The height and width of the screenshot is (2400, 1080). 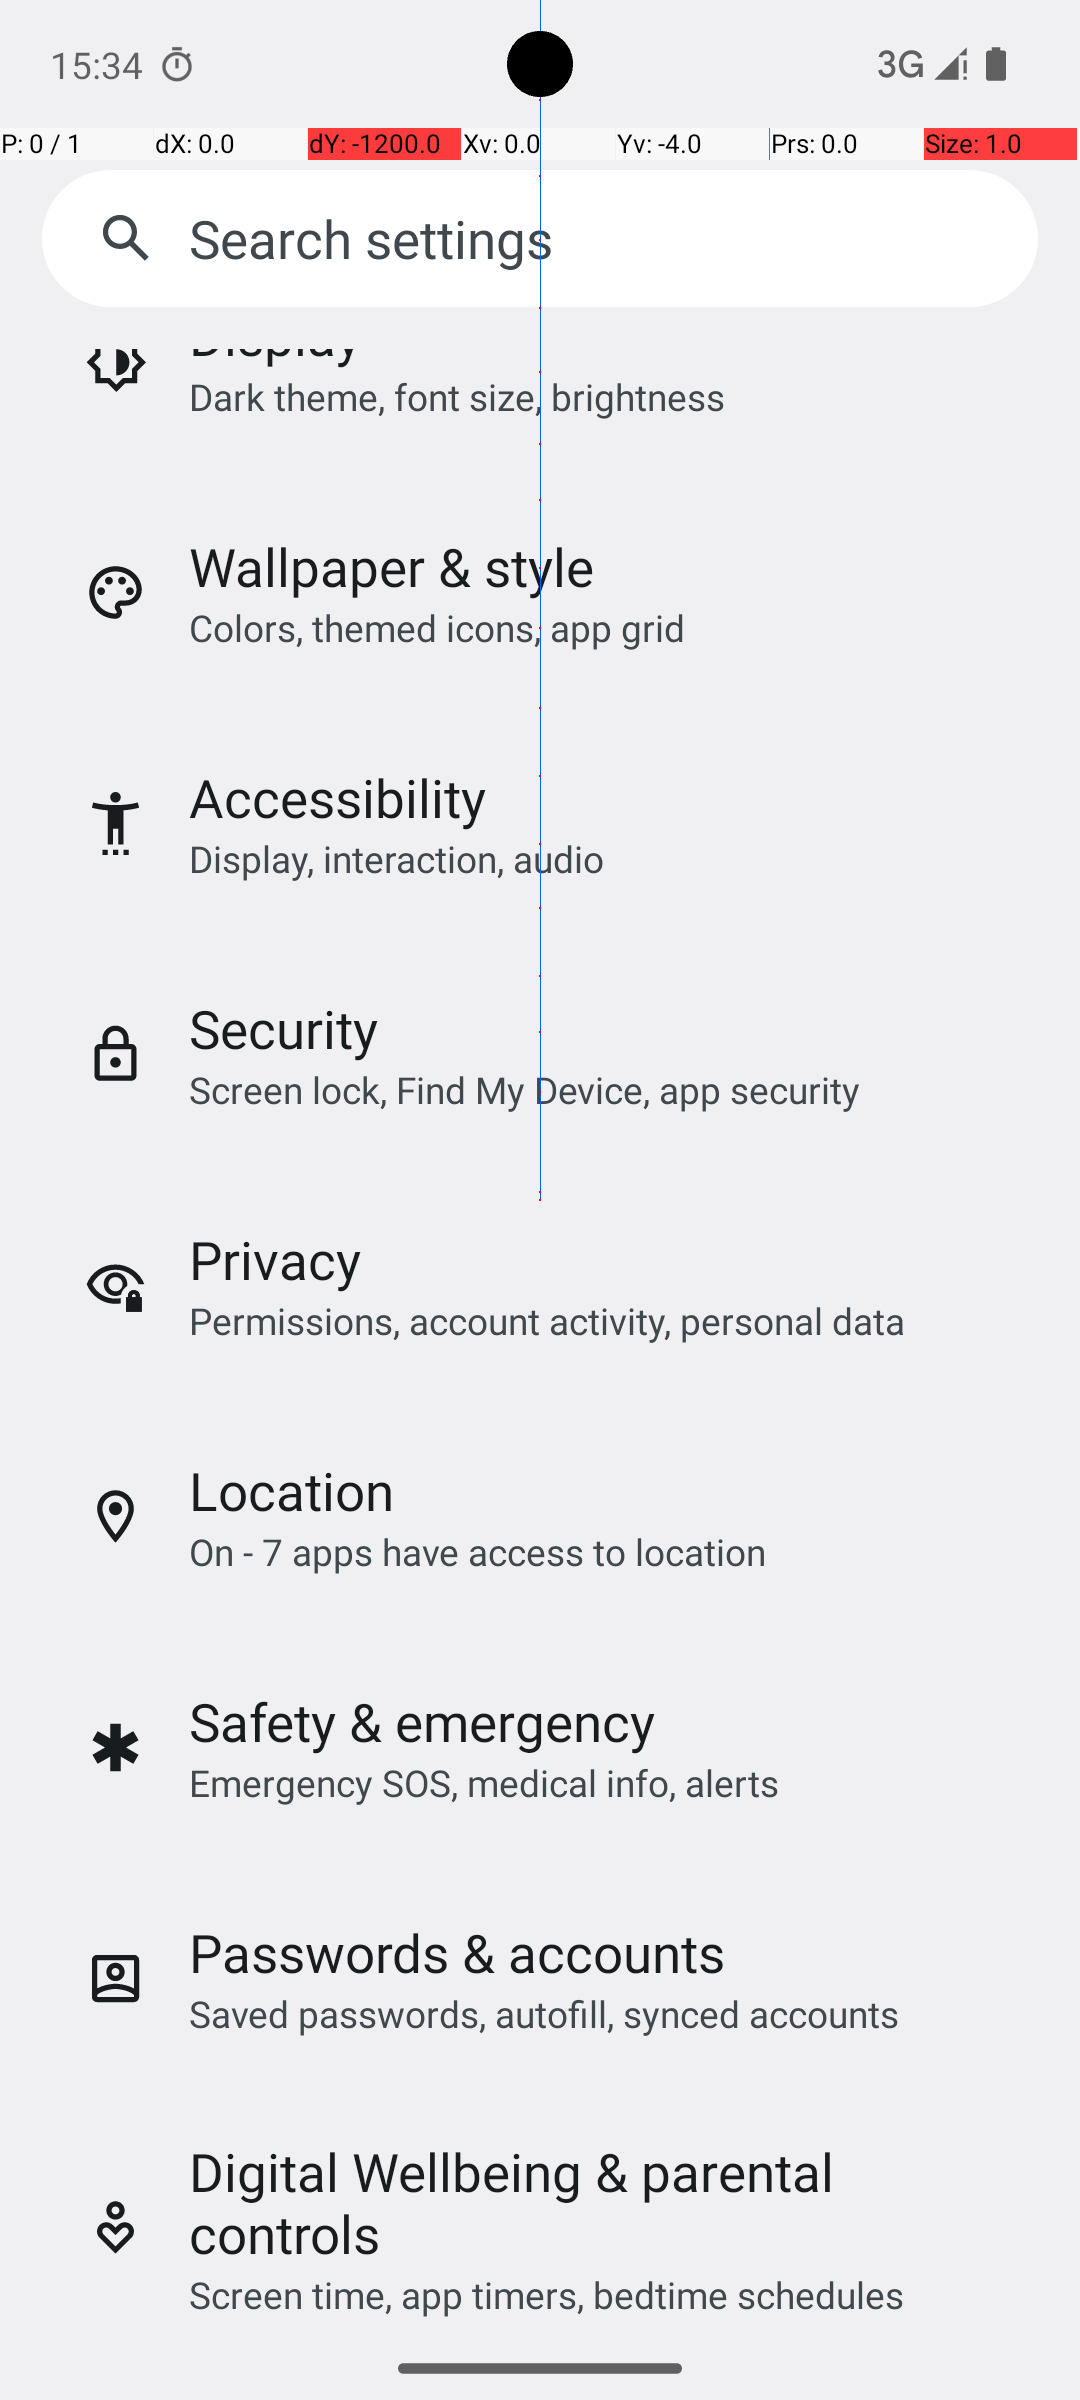 I want to click on Digital Wellbeing & parental controls, so click(x=603, y=2202).